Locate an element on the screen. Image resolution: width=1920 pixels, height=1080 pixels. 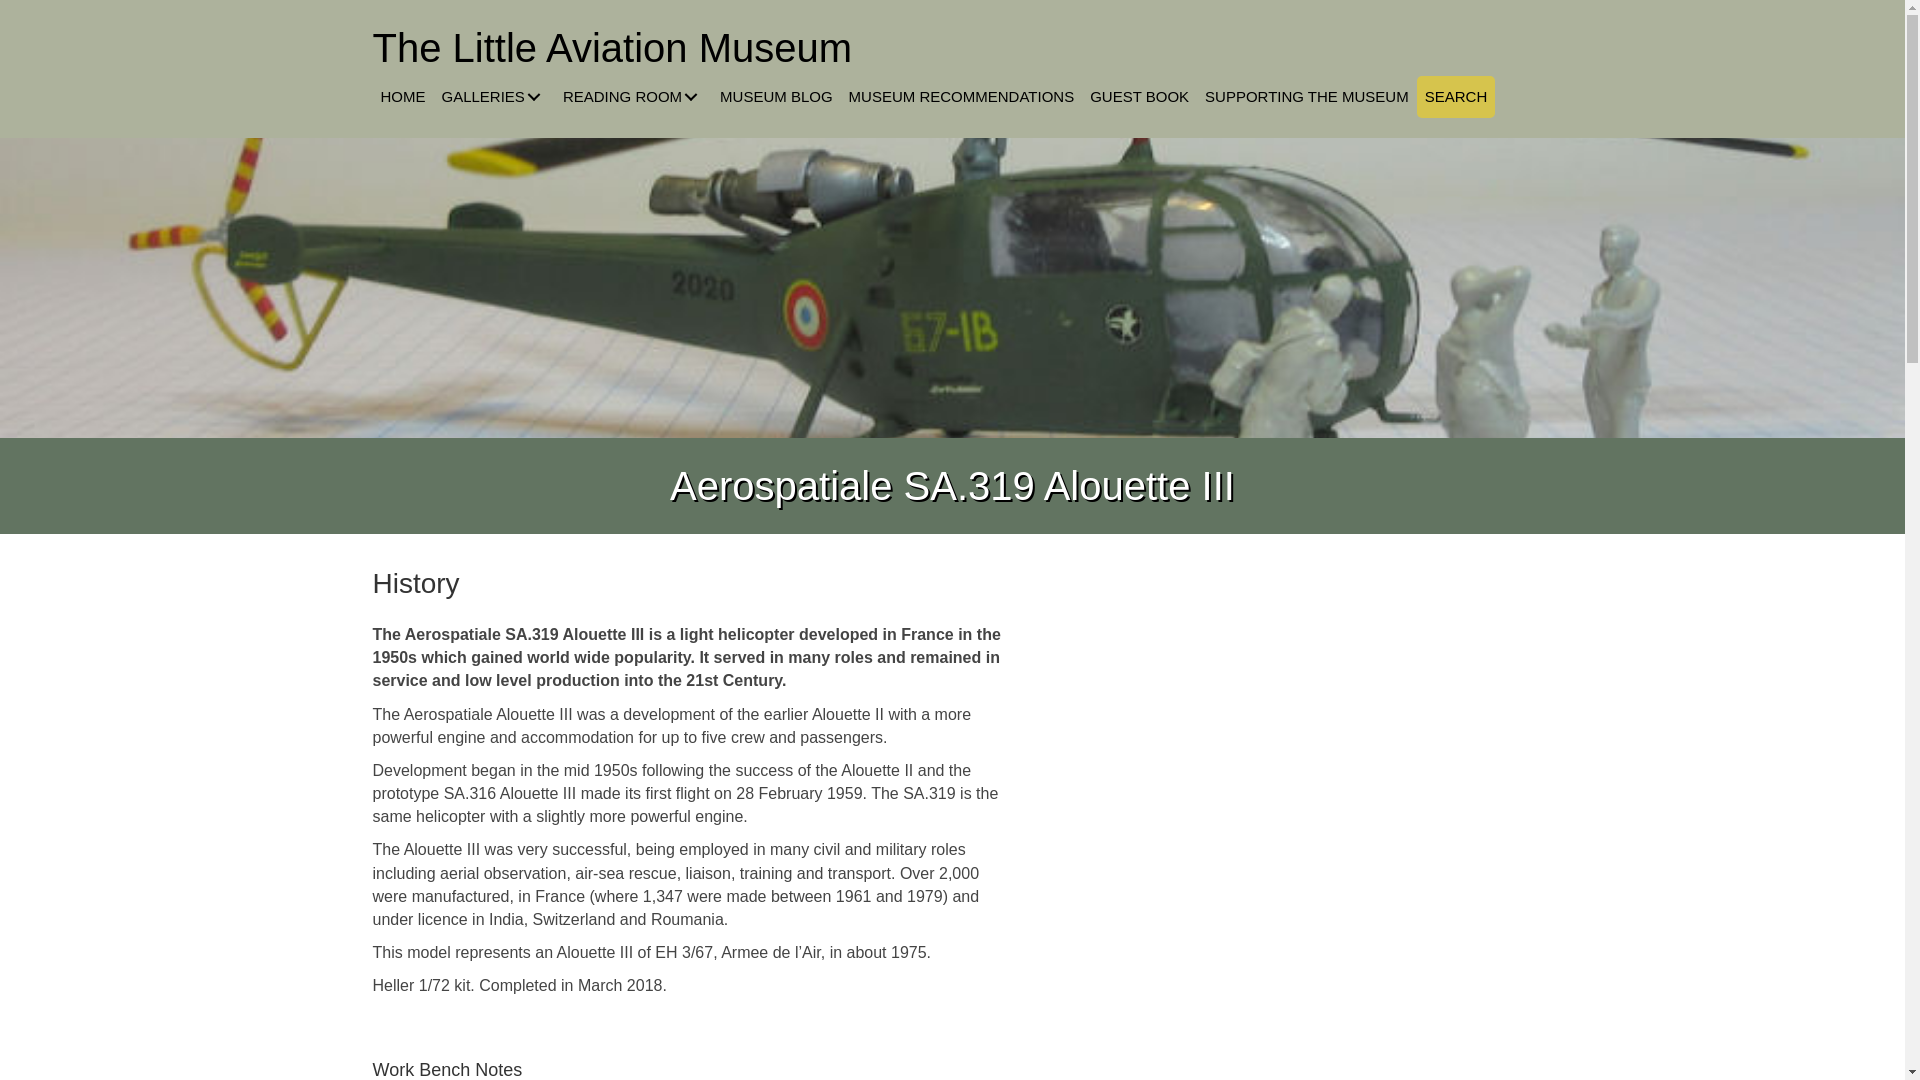
The Little Aviation Museum is located at coordinates (612, 48).